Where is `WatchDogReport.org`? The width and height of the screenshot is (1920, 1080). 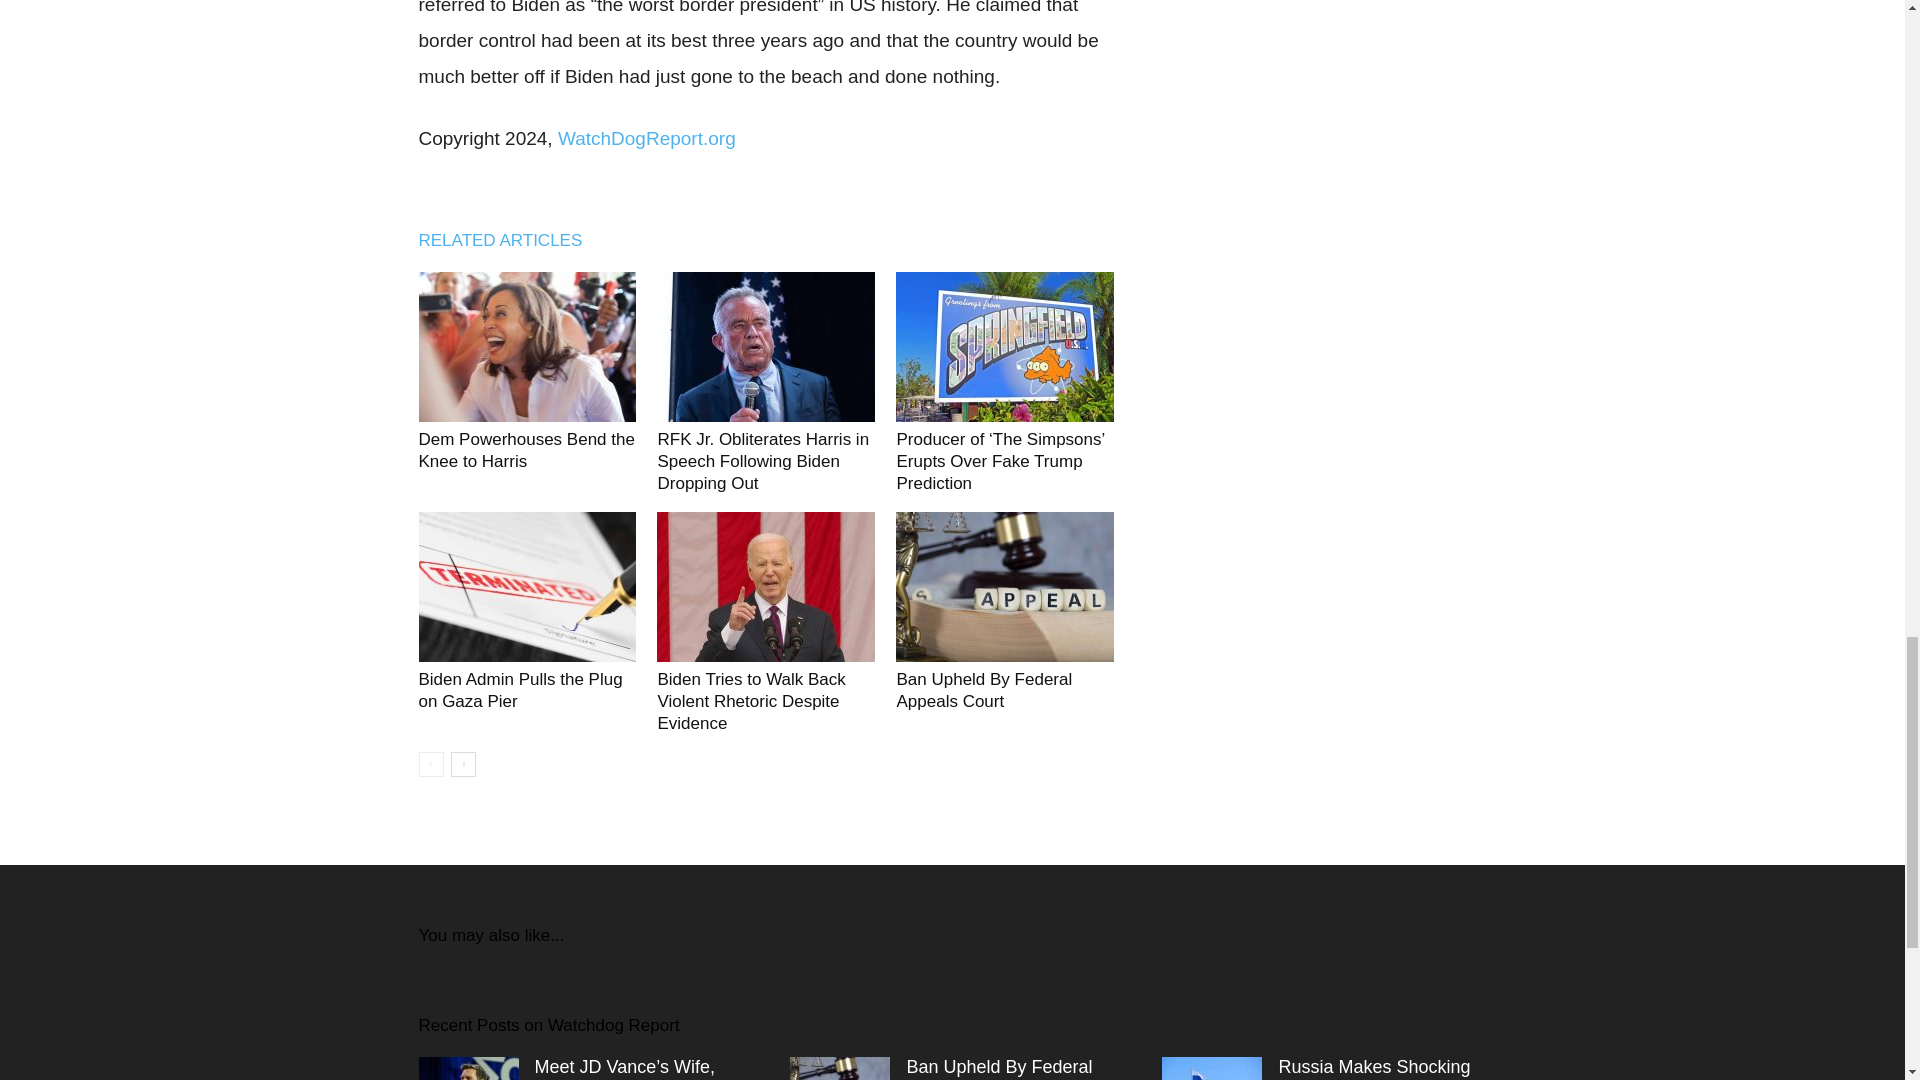
WatchDogReport.org is located at coordinates (644, 138).